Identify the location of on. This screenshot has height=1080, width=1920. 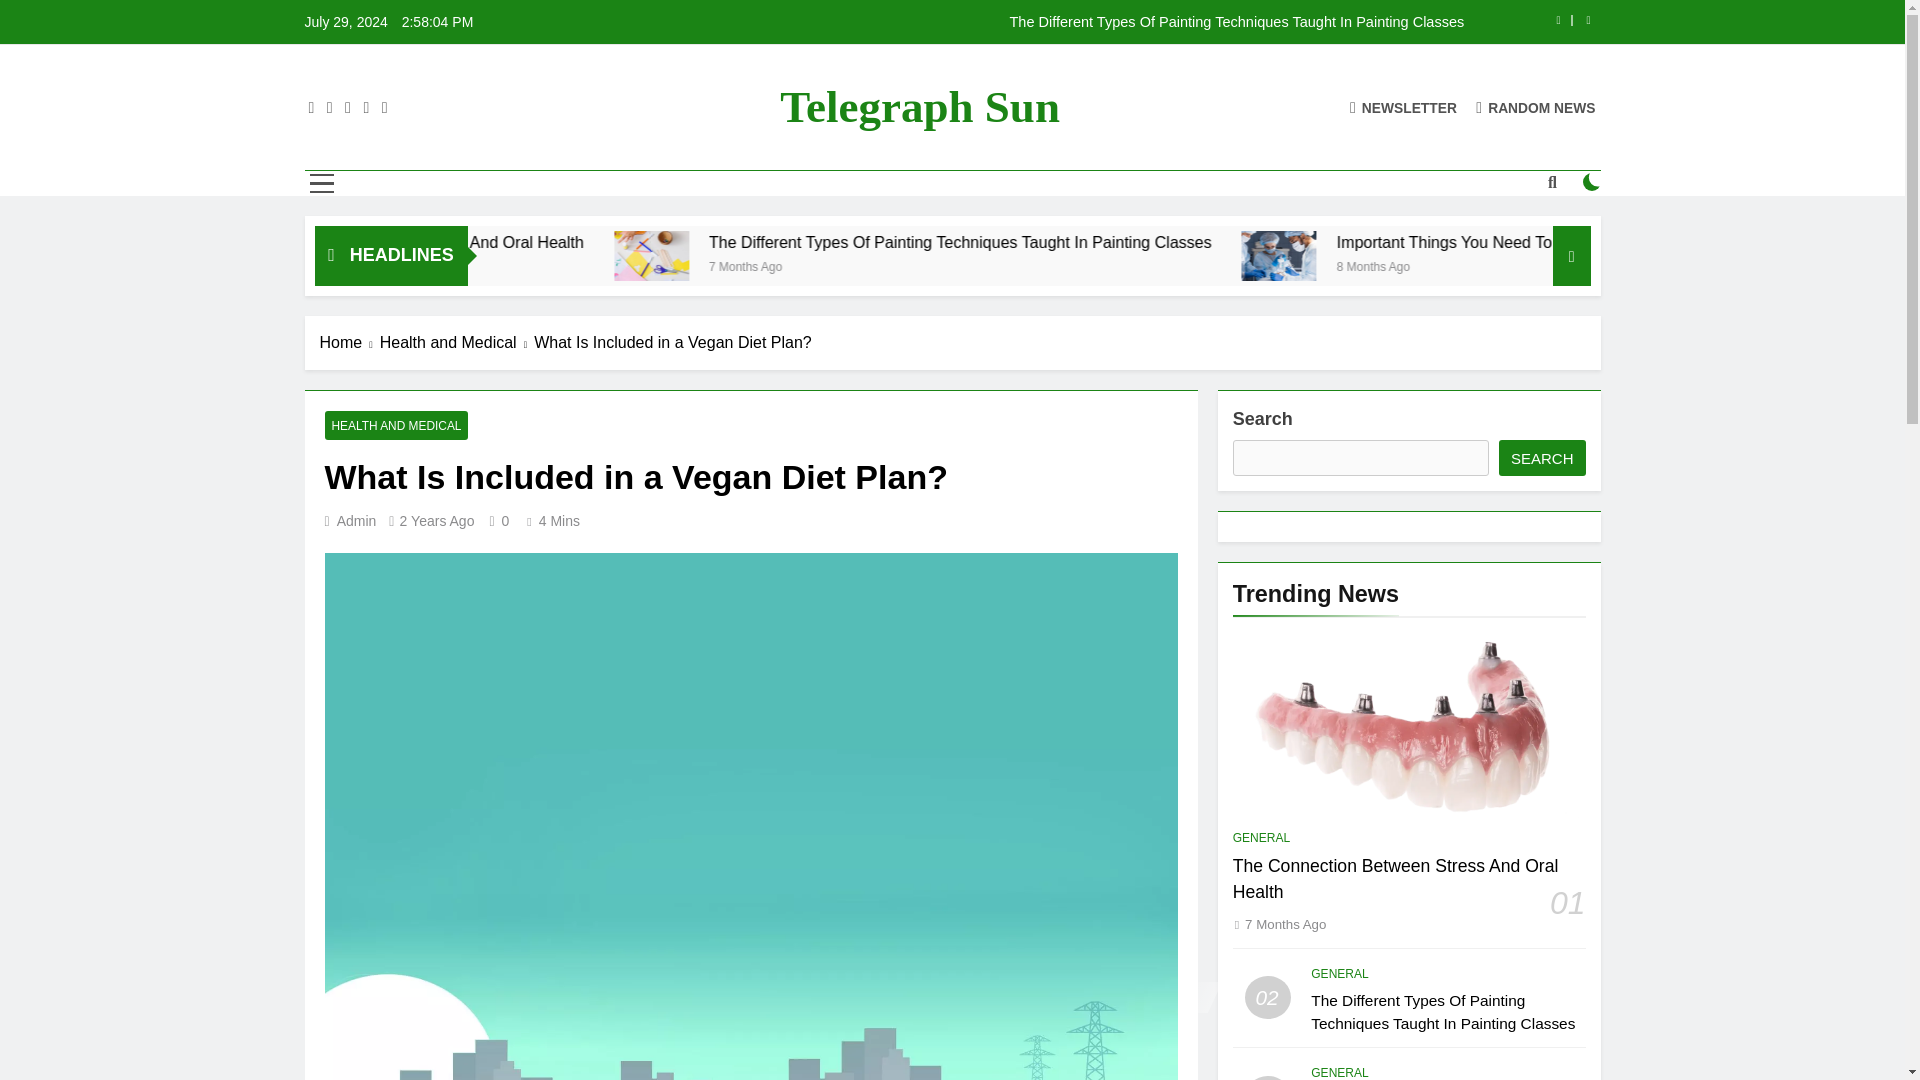
(1592, 182).